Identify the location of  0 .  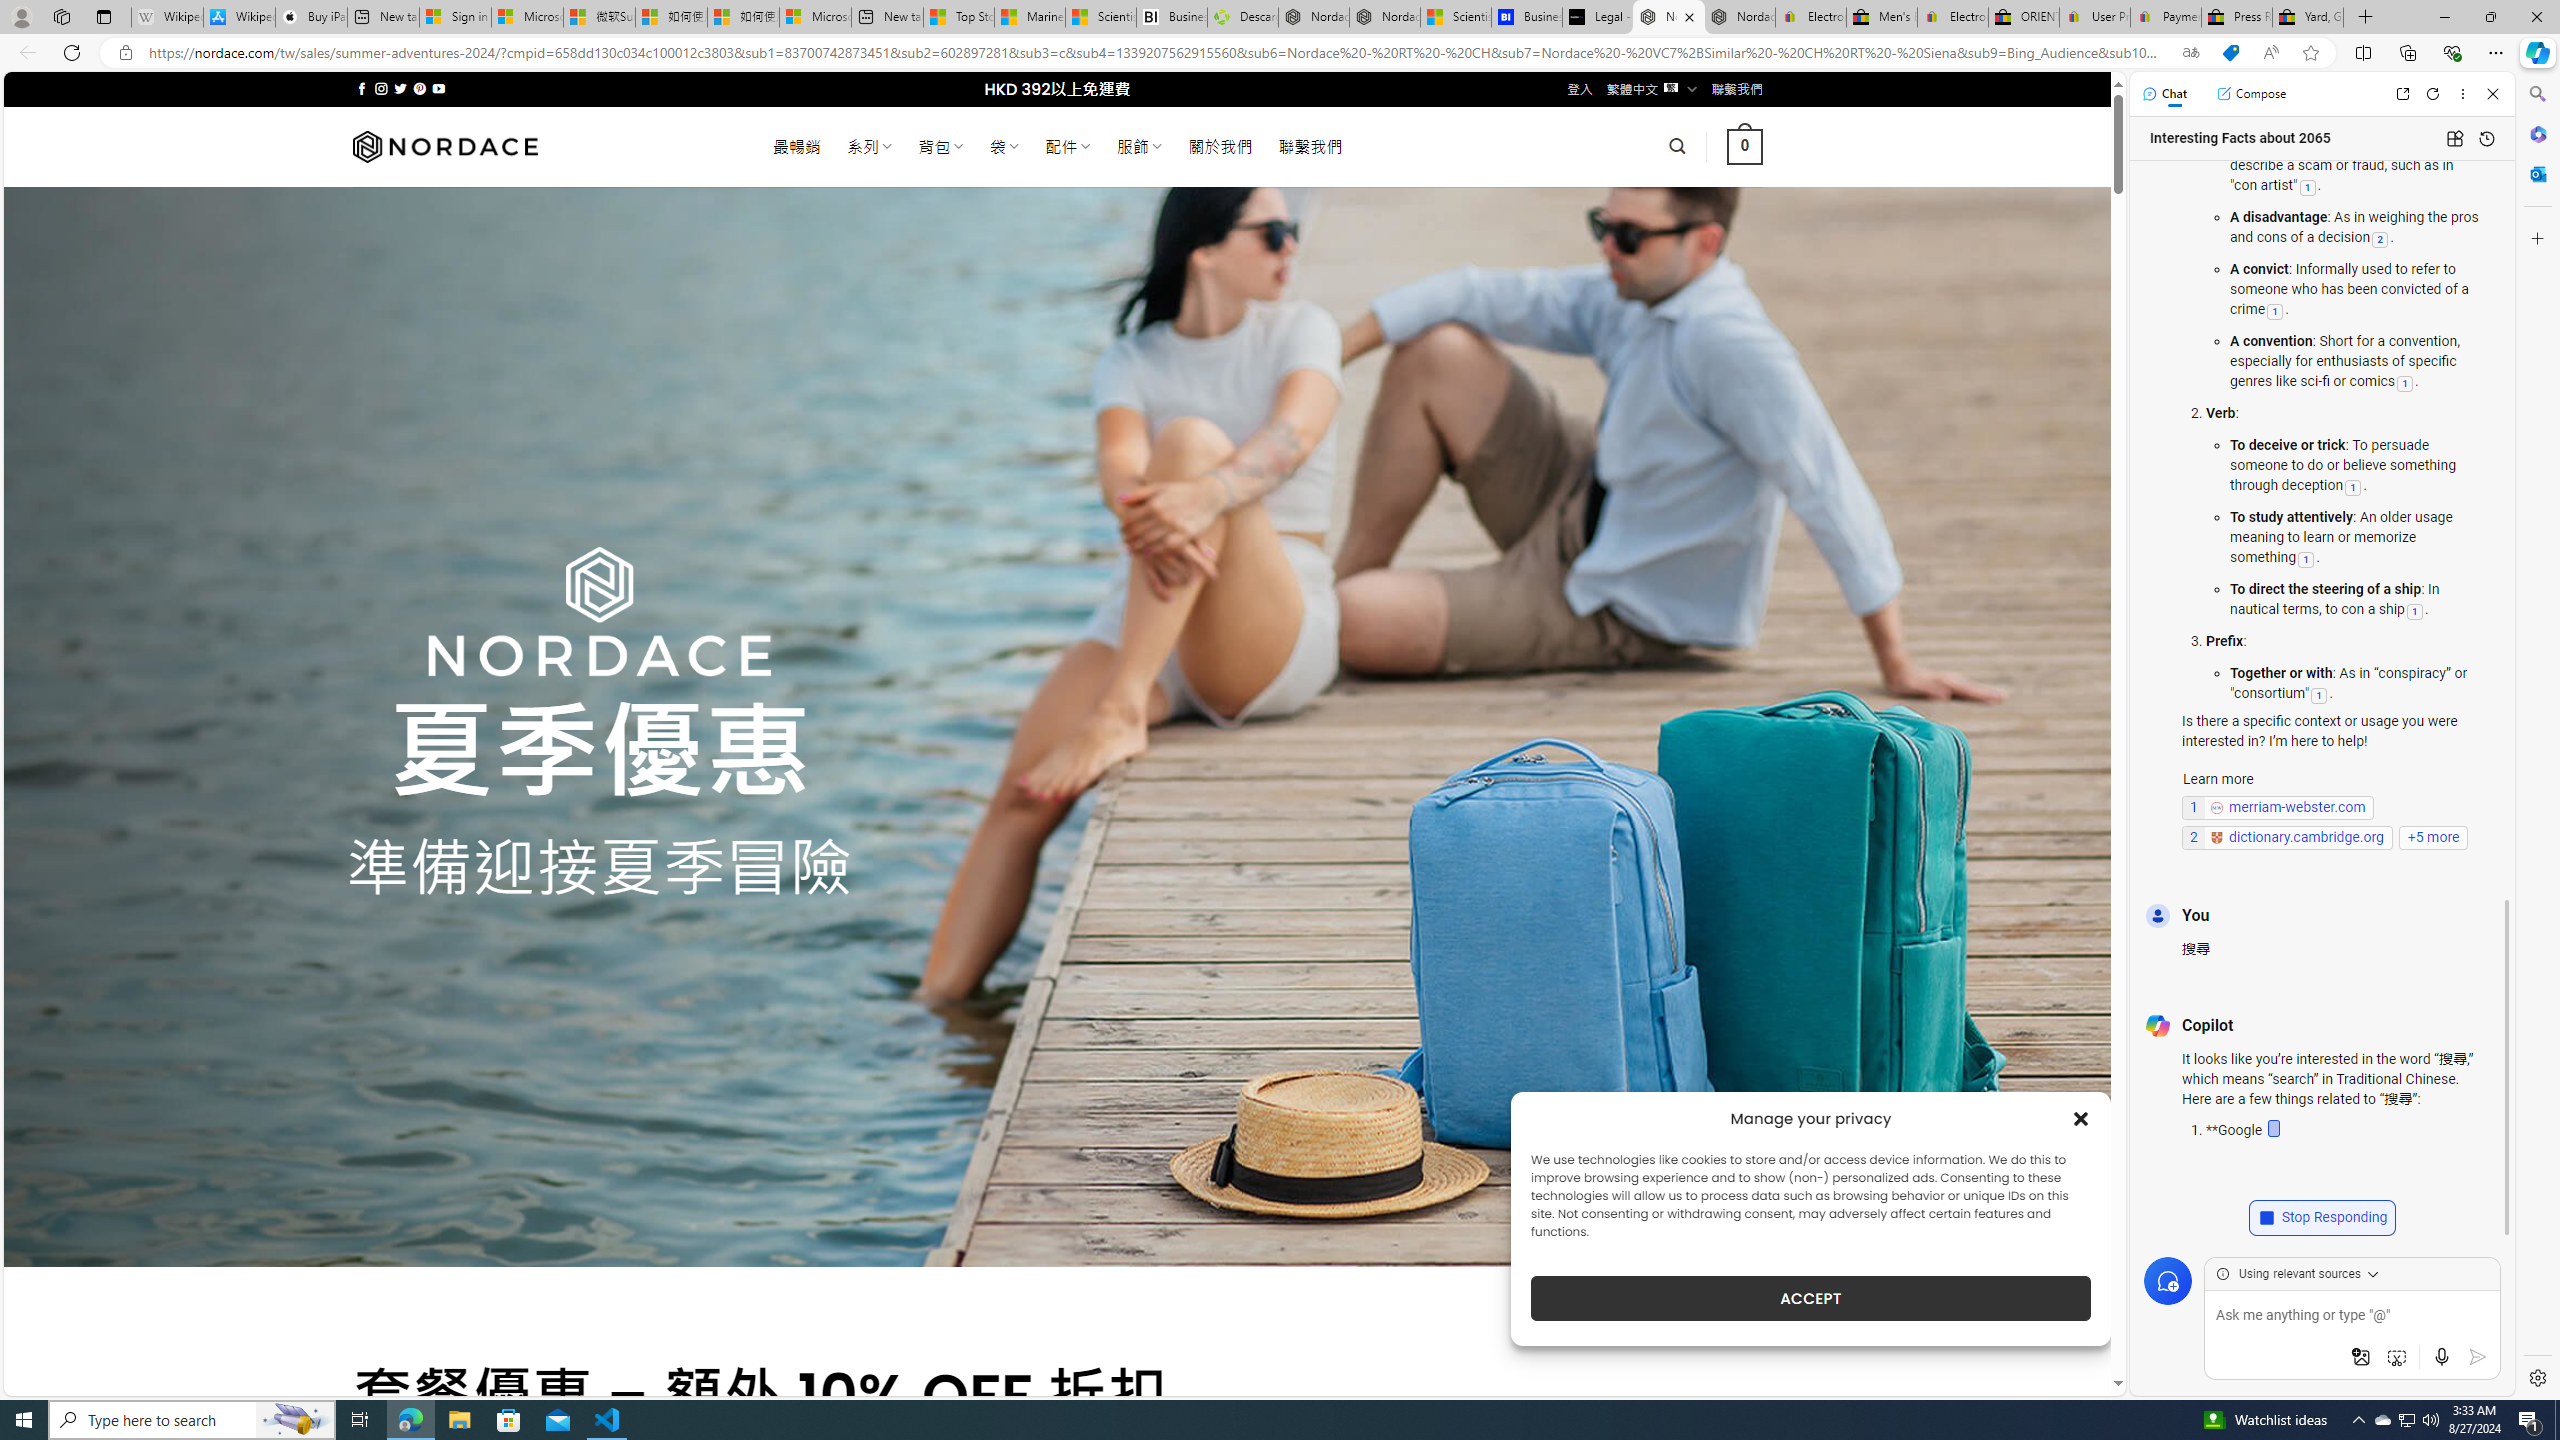
(1746, 146).